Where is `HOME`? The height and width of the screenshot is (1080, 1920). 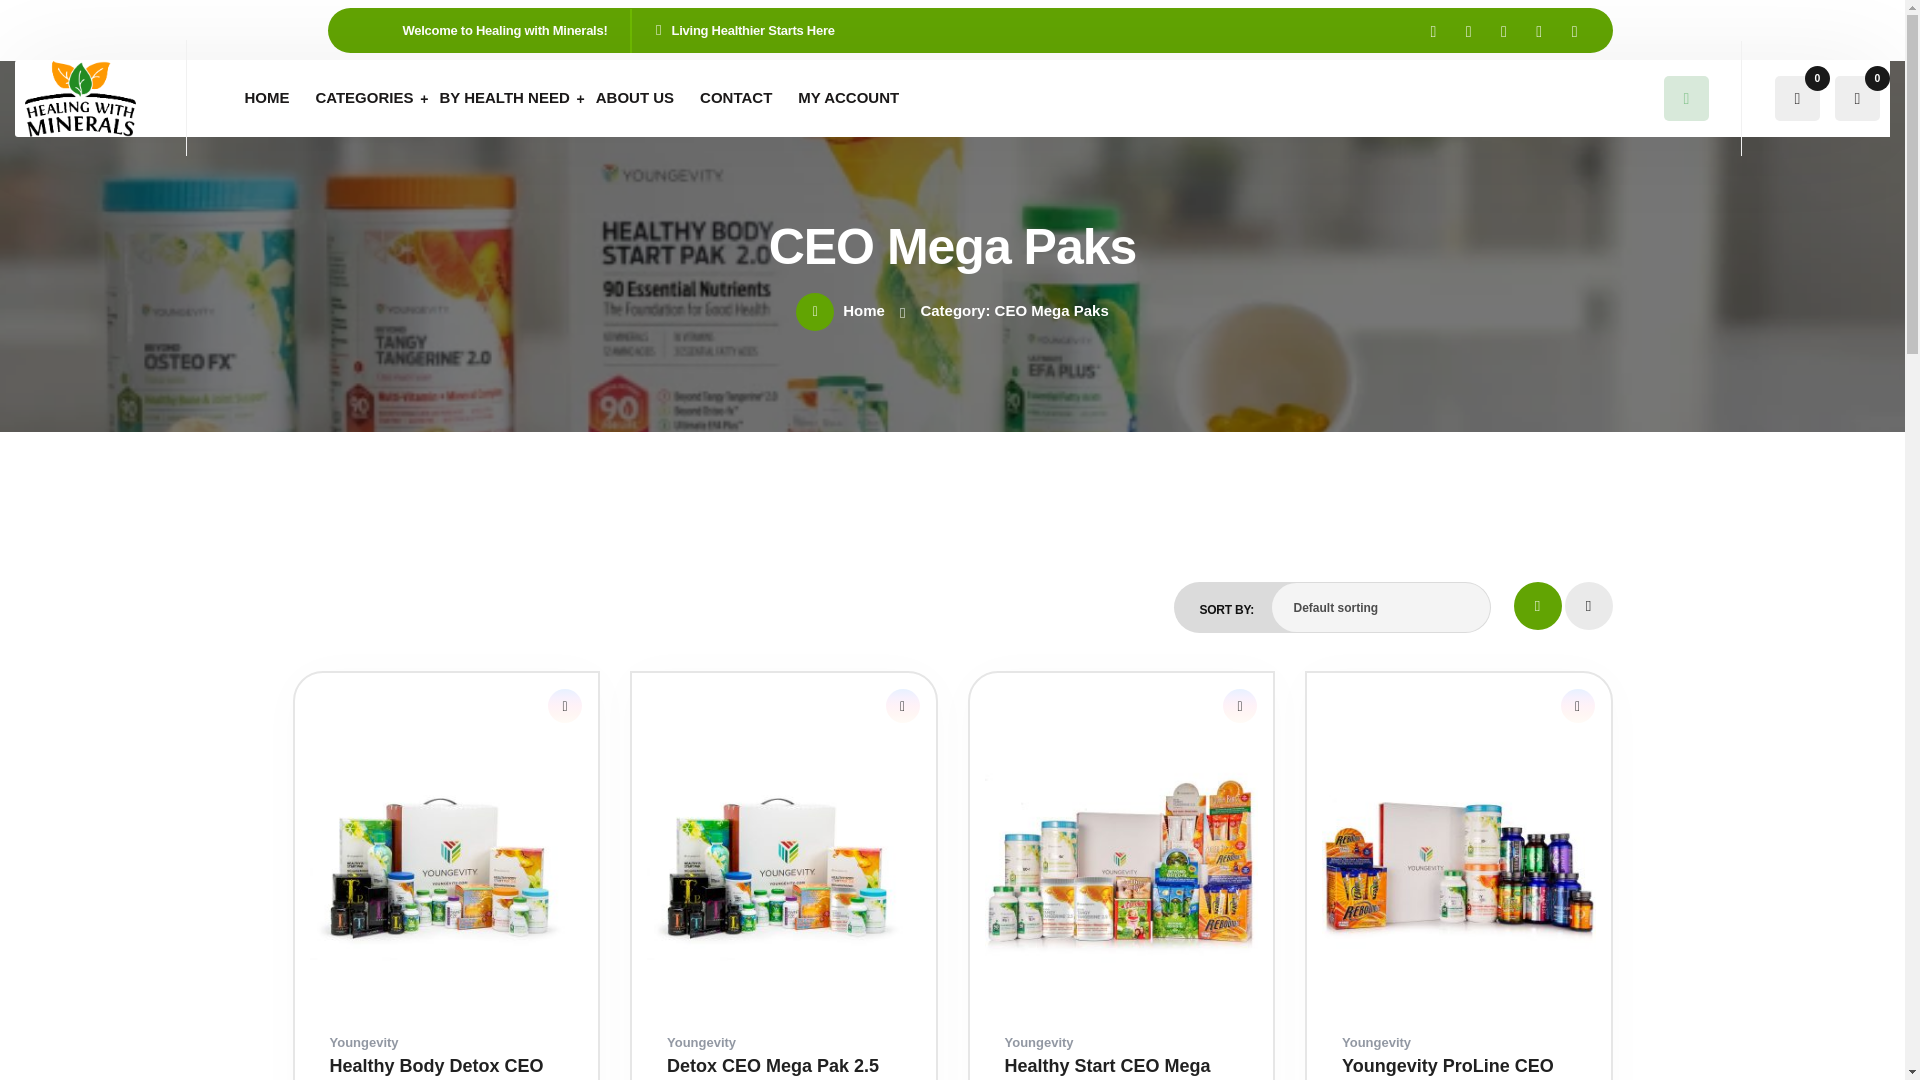 HOME is located at coordinates (266, 97).